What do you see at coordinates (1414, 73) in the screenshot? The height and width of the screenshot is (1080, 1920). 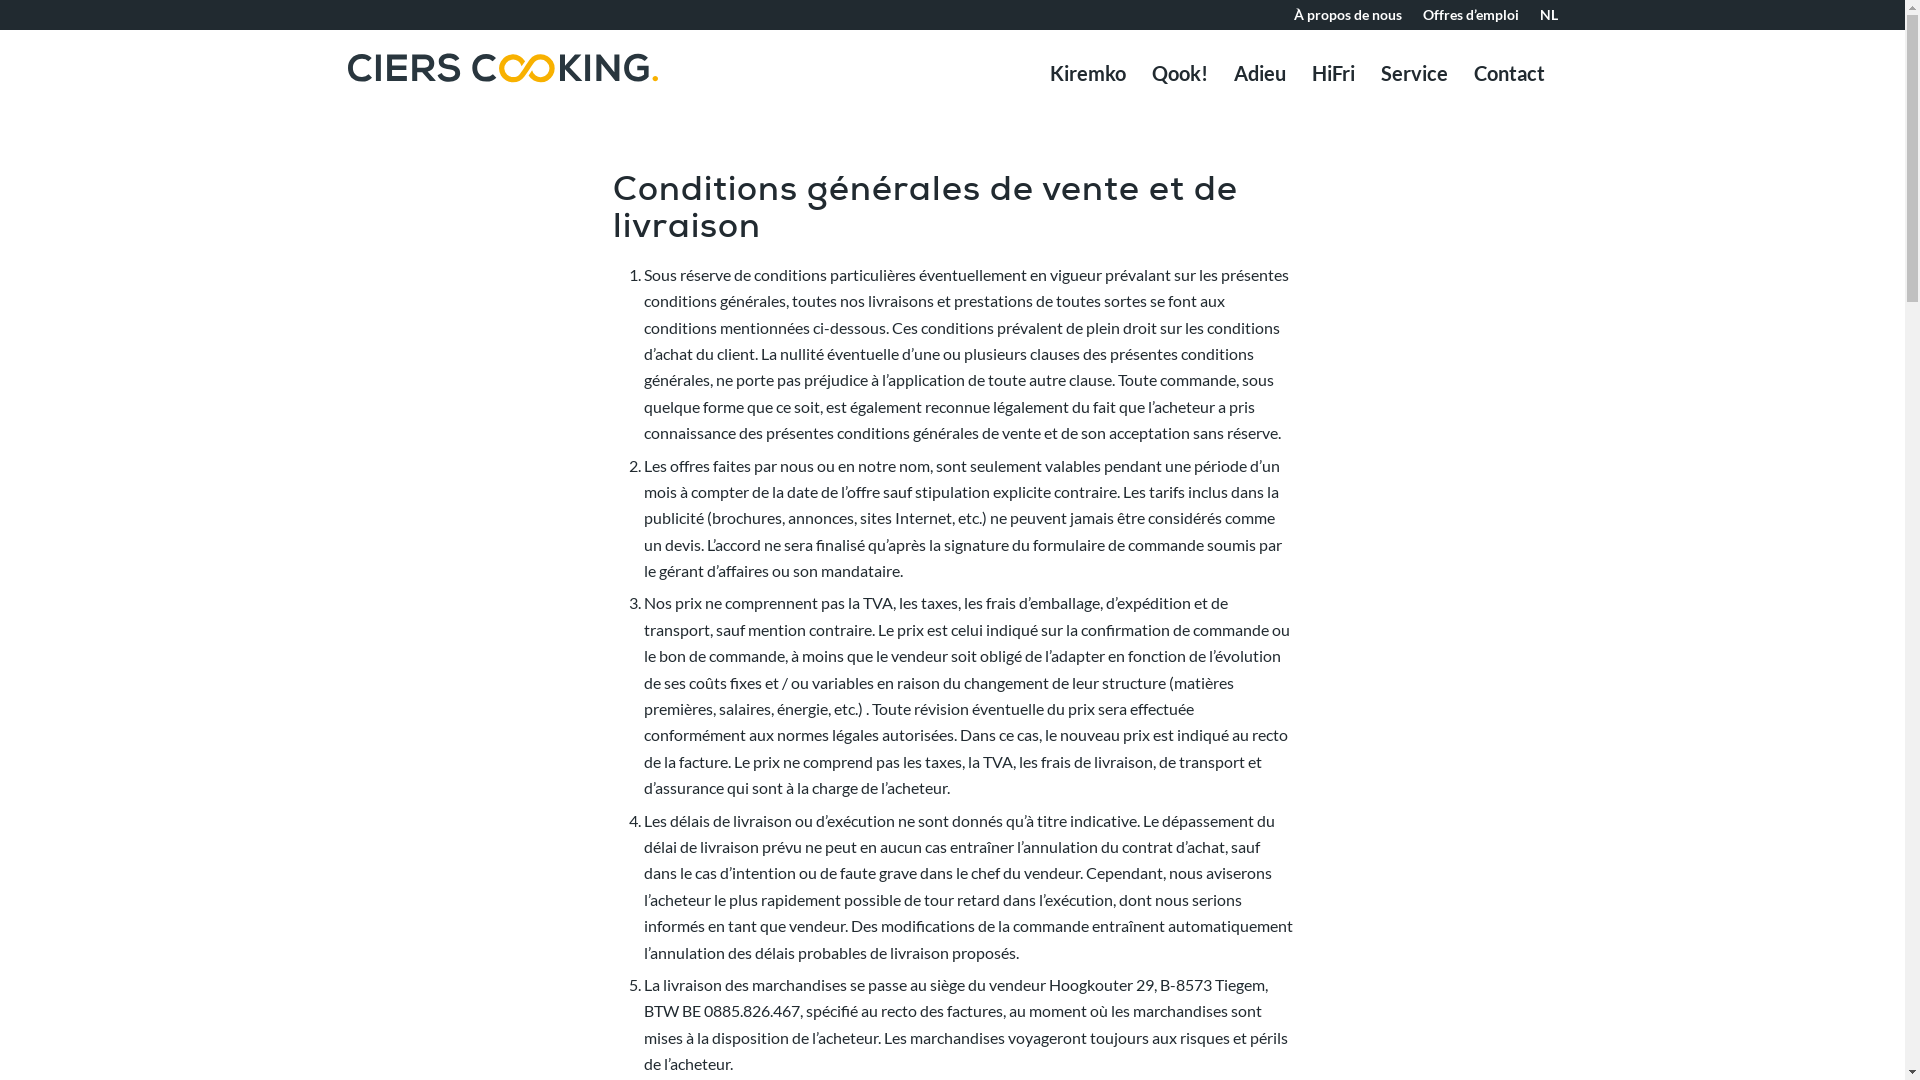 I see `Service` at bounding box center [1414, 73].